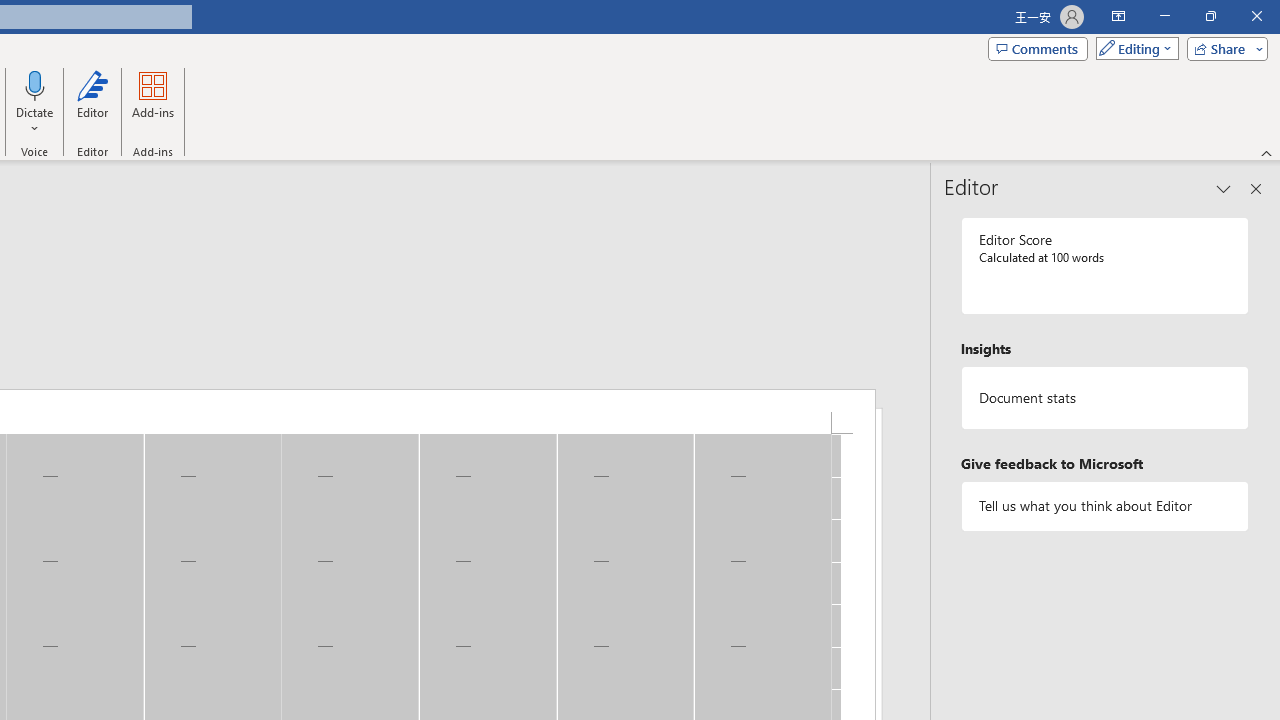 Image resolution: width=1280 pixels, height=720 pixels. I want to click on Document statistics, so click(1105, 398).